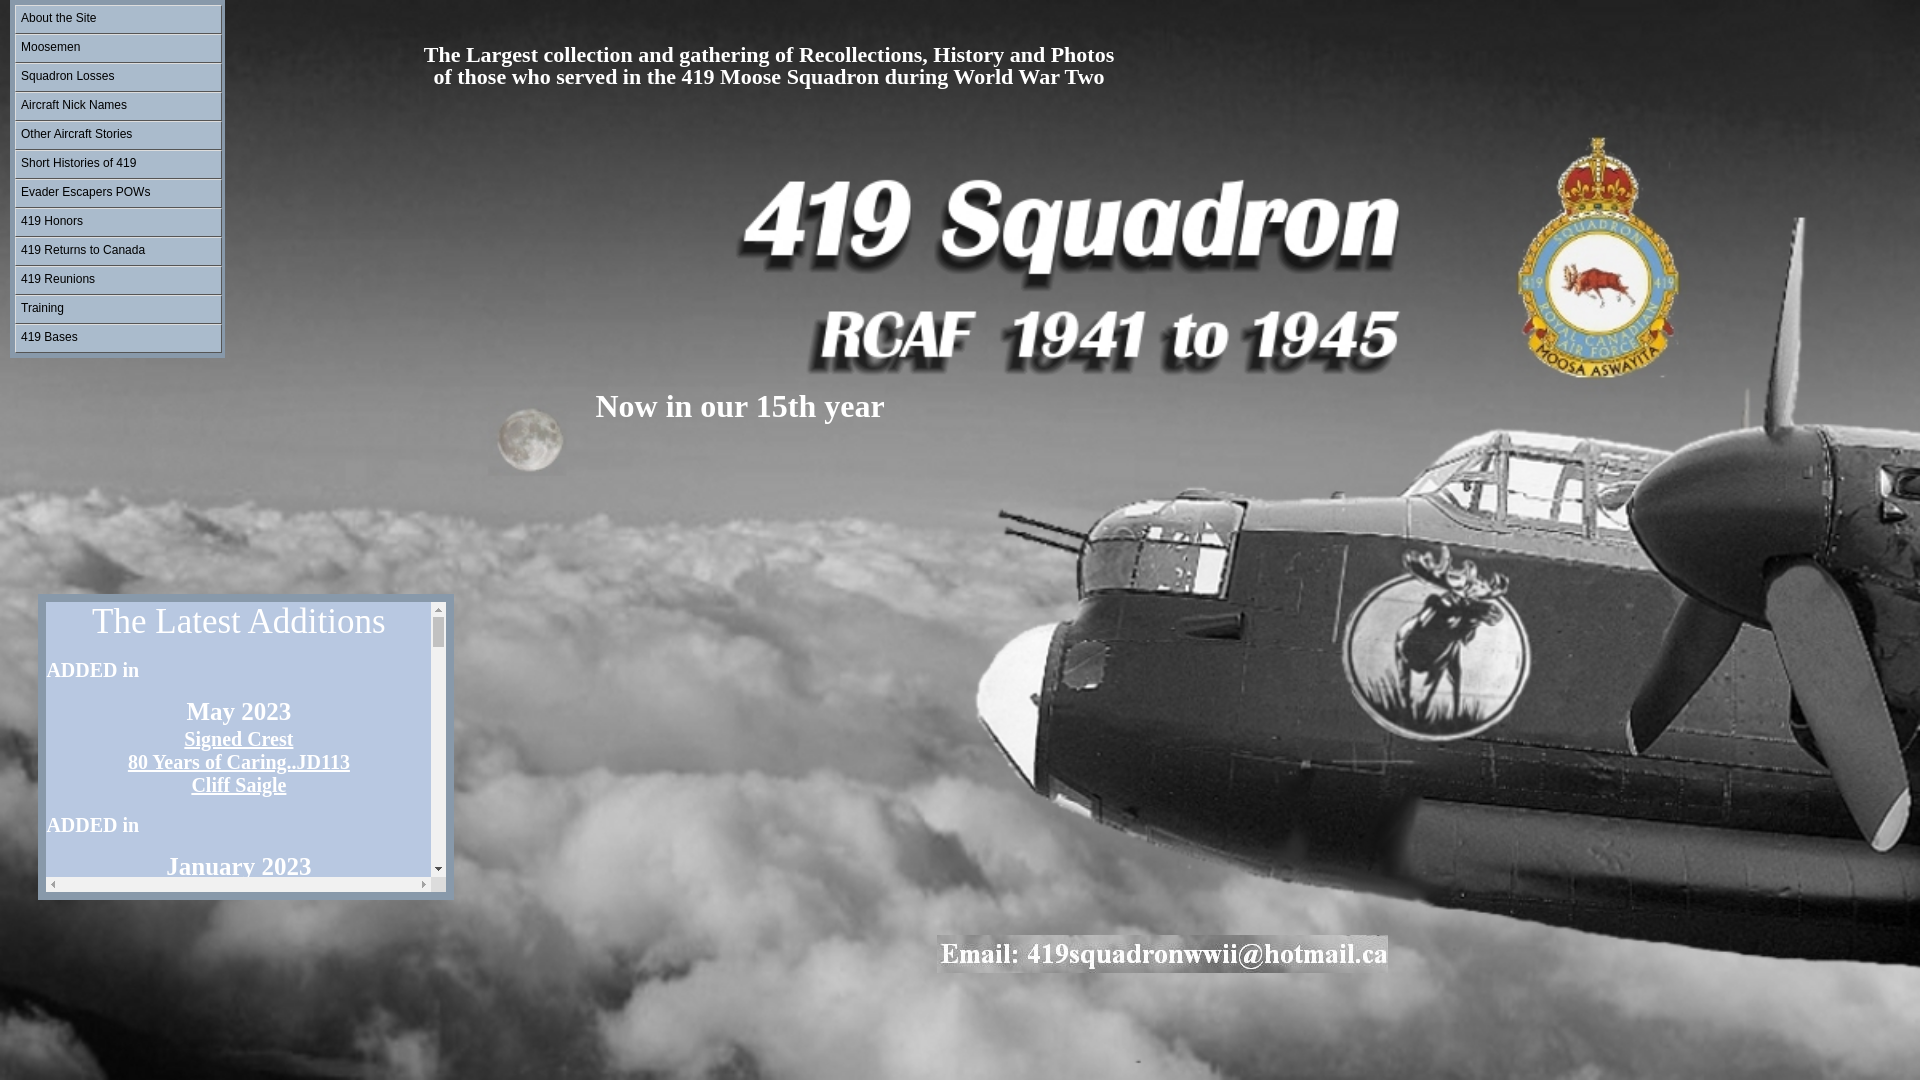  What do you see at coordinates (118, 222) in the screenshot?
I see `419 Honors` at bounding box center [118, 222].